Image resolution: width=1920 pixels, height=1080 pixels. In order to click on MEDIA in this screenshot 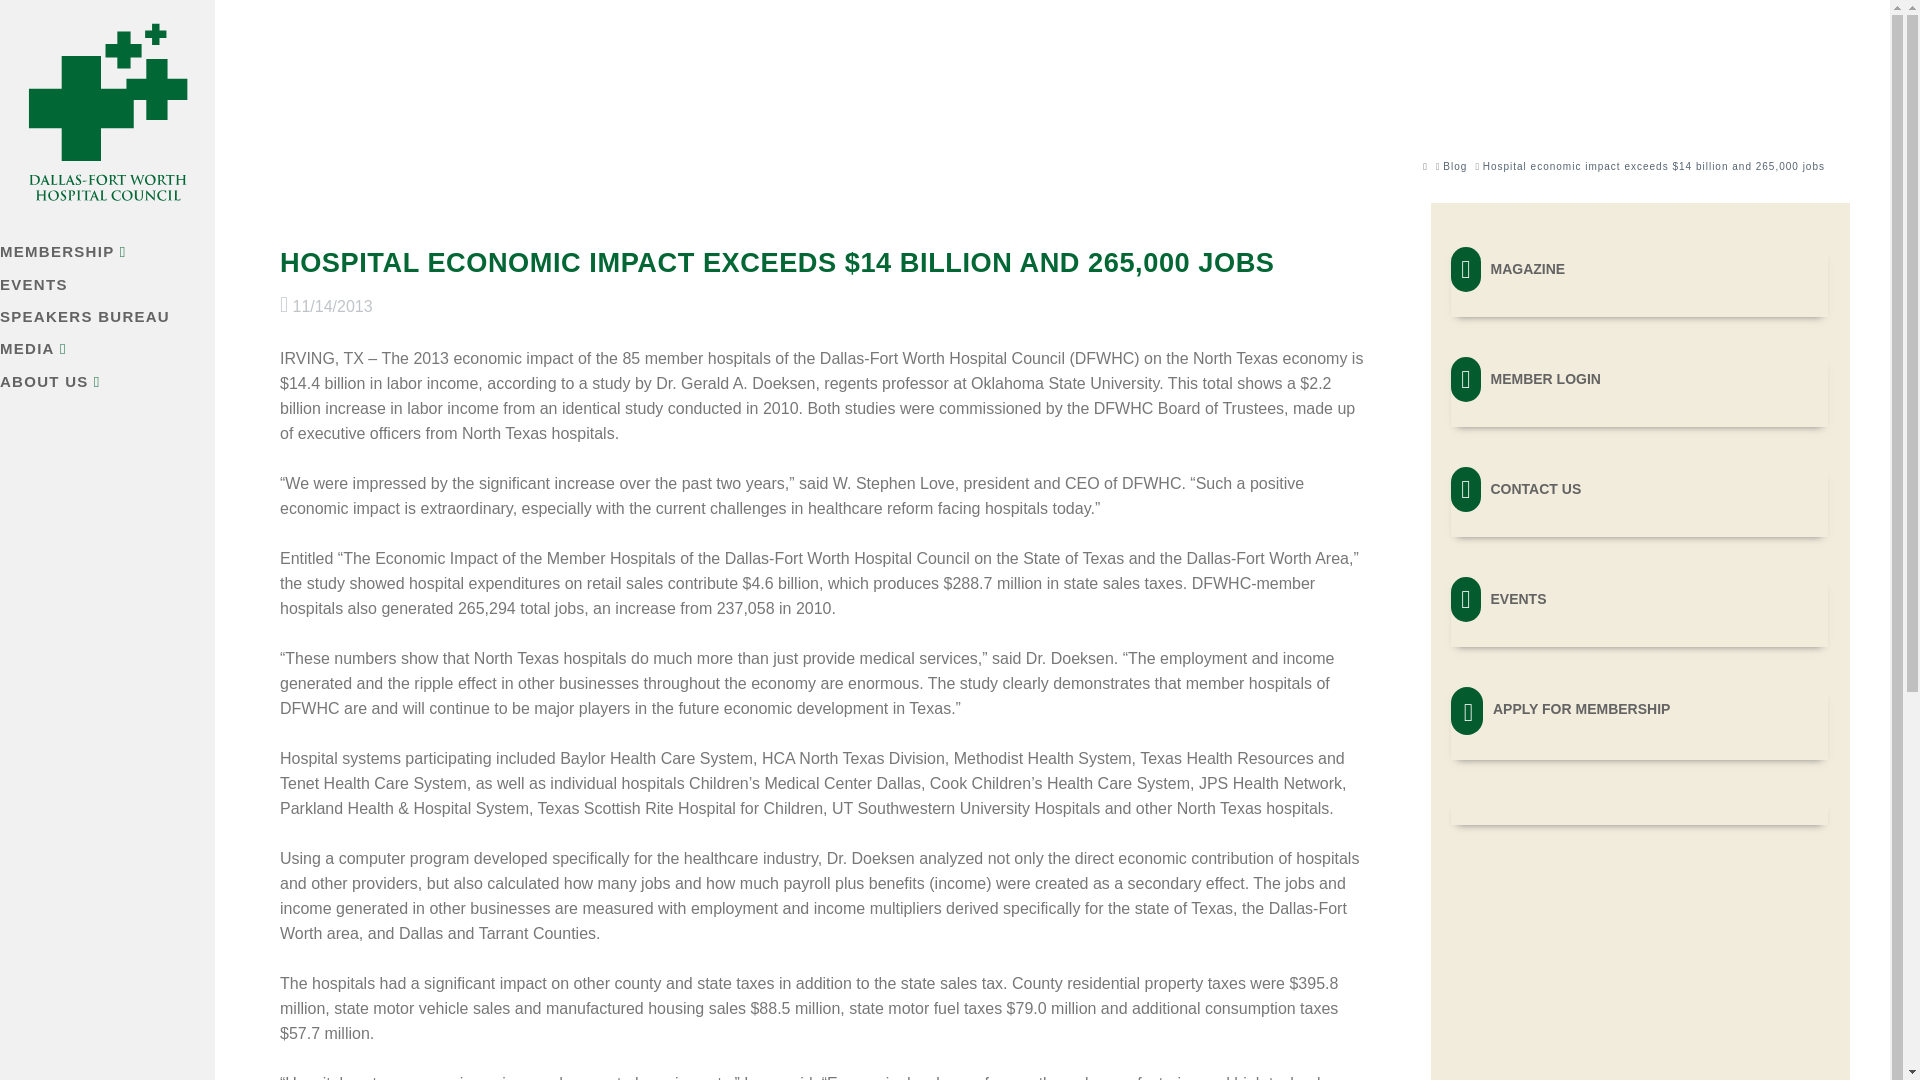, I will do `click(114, 351)`.